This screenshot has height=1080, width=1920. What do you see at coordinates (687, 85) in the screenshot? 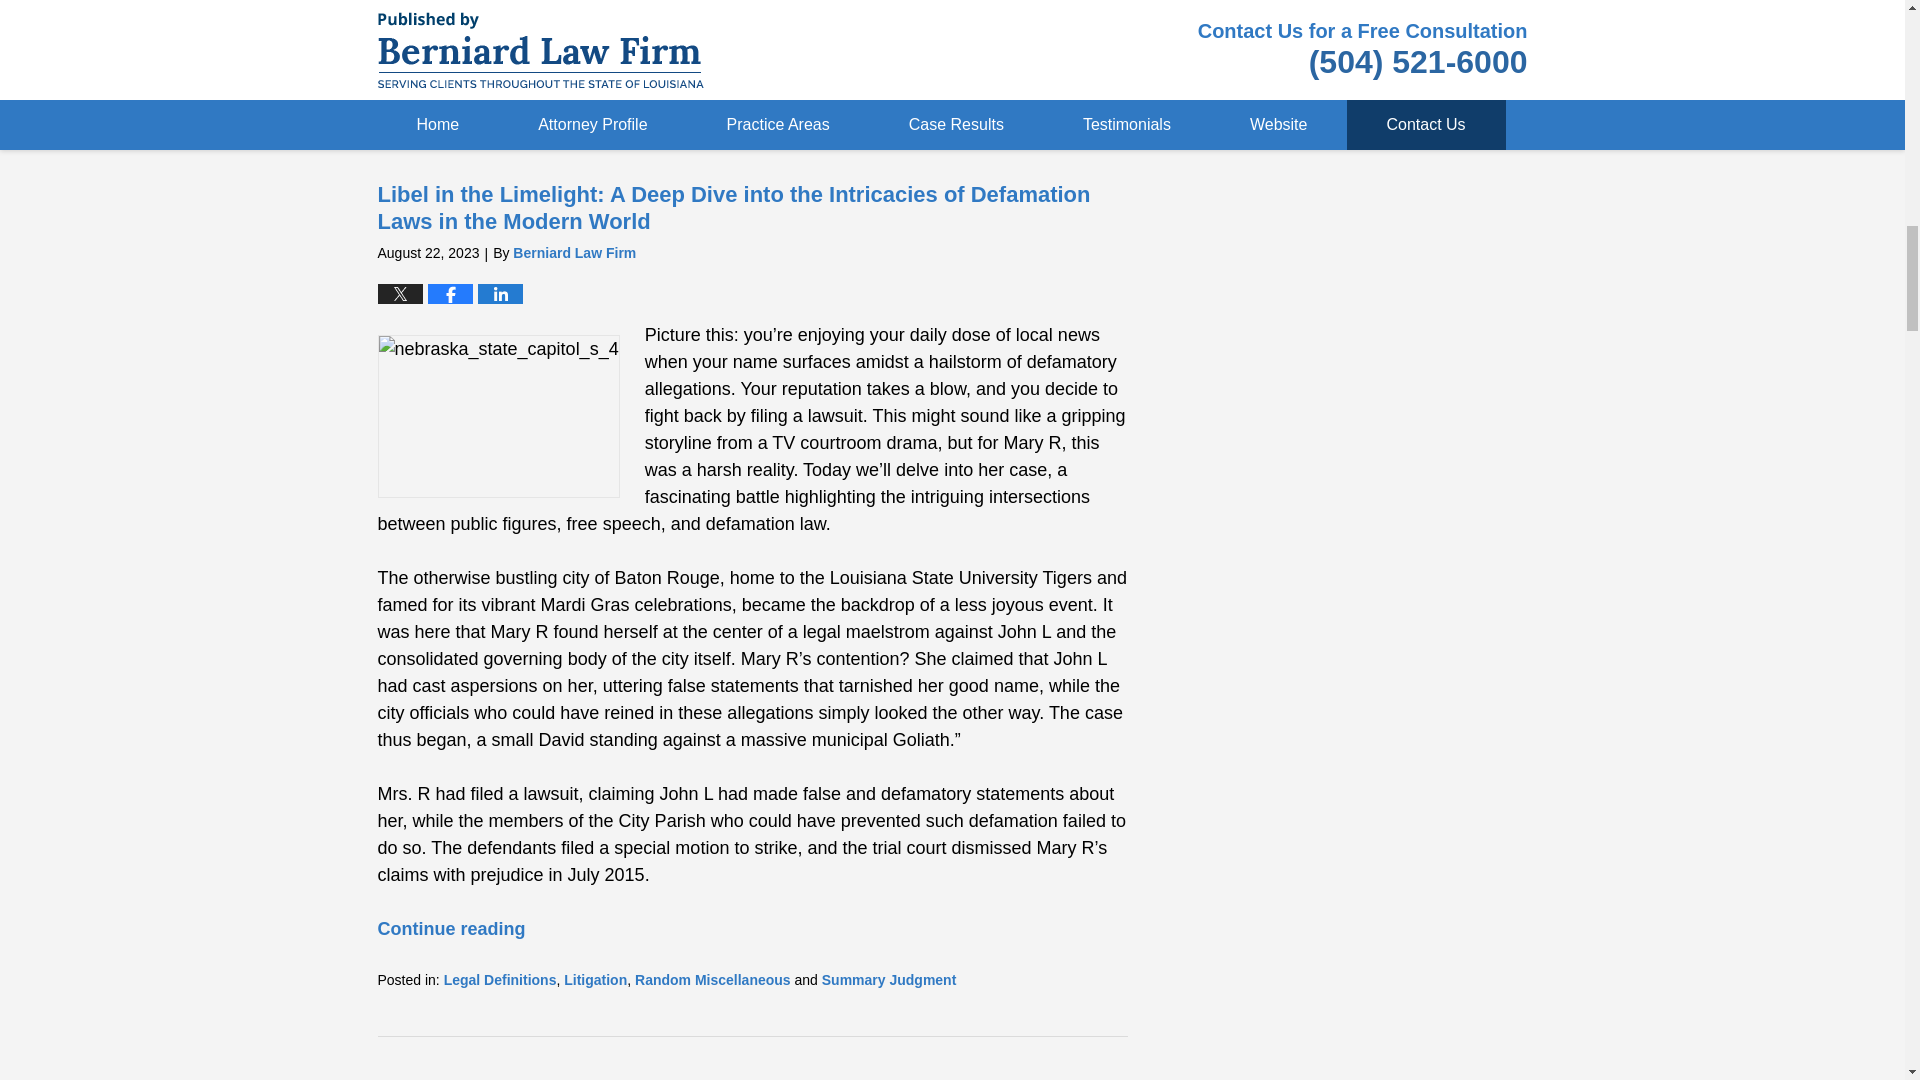
I see `Property Rights` at bounding box center [687, 85].